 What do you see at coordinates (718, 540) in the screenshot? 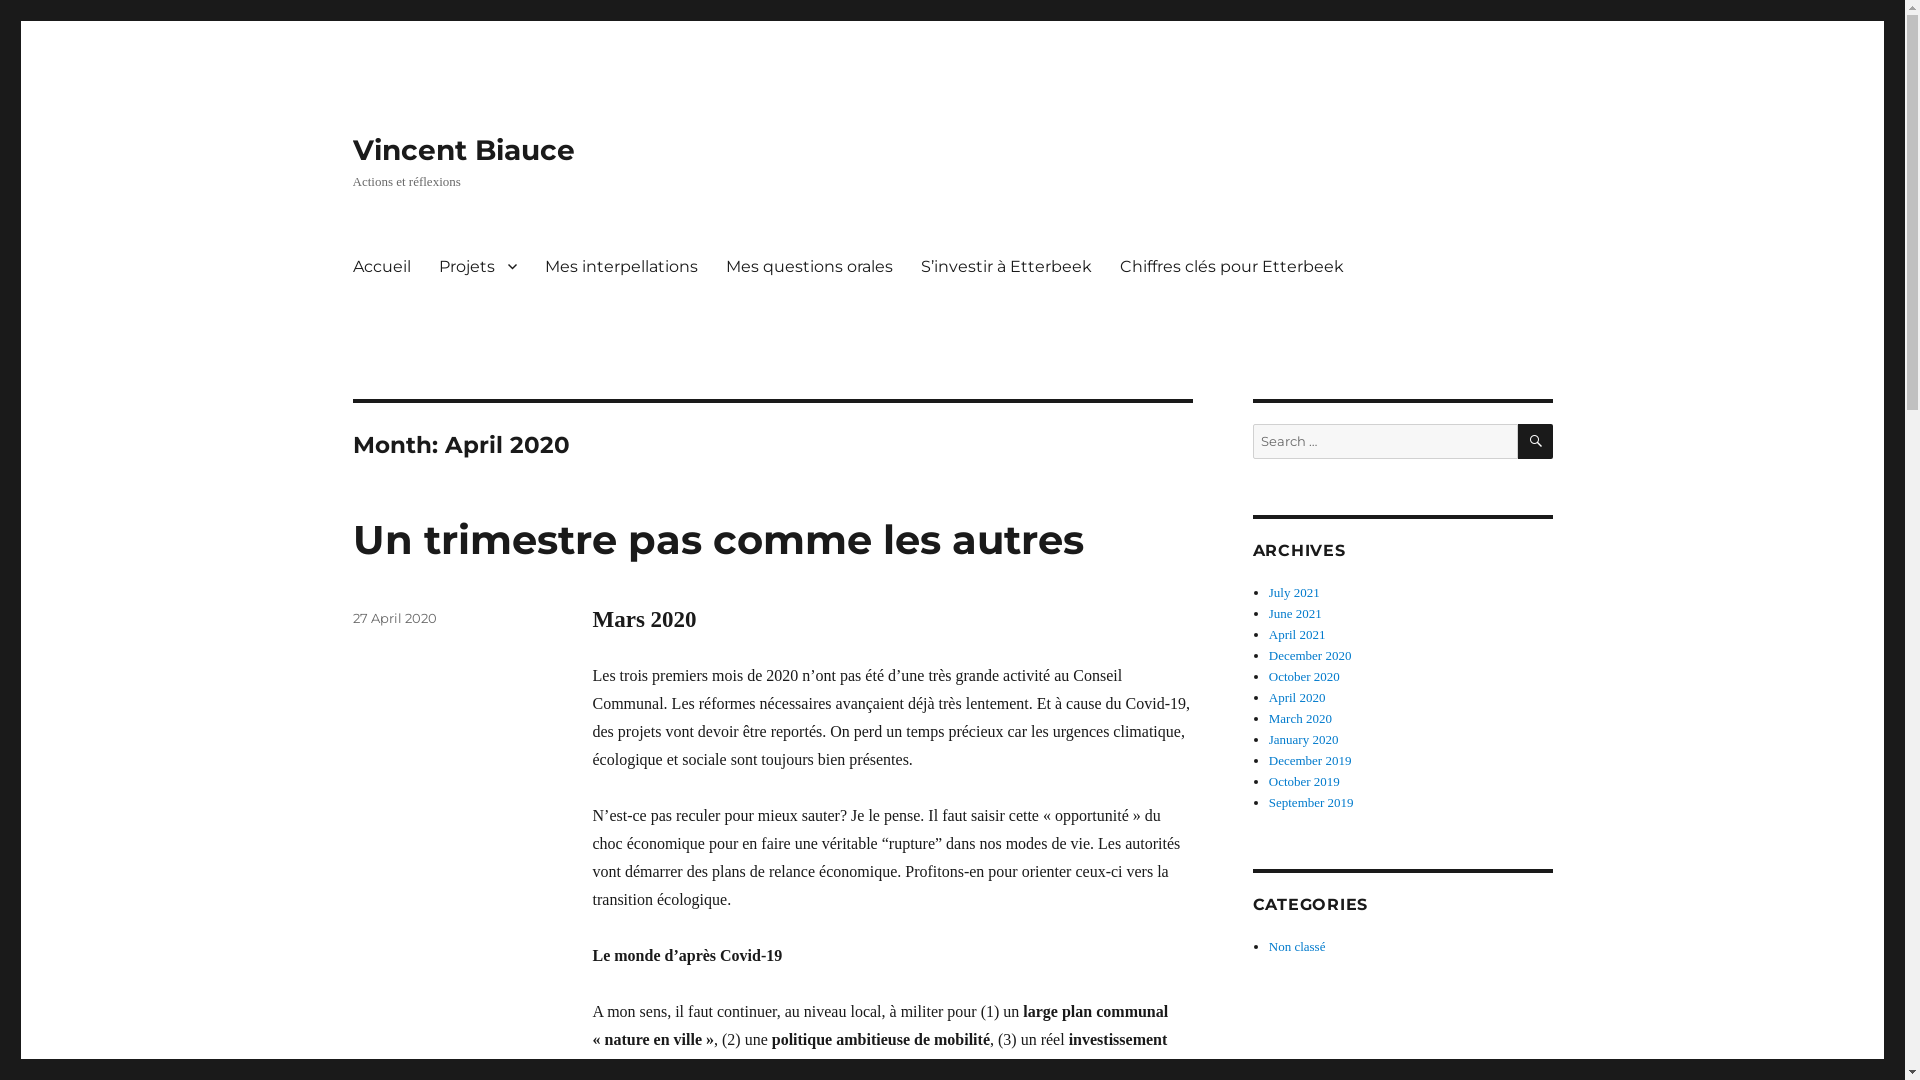
I see `Un trimestre pas comme les autres` at bounding box center [718, 540].